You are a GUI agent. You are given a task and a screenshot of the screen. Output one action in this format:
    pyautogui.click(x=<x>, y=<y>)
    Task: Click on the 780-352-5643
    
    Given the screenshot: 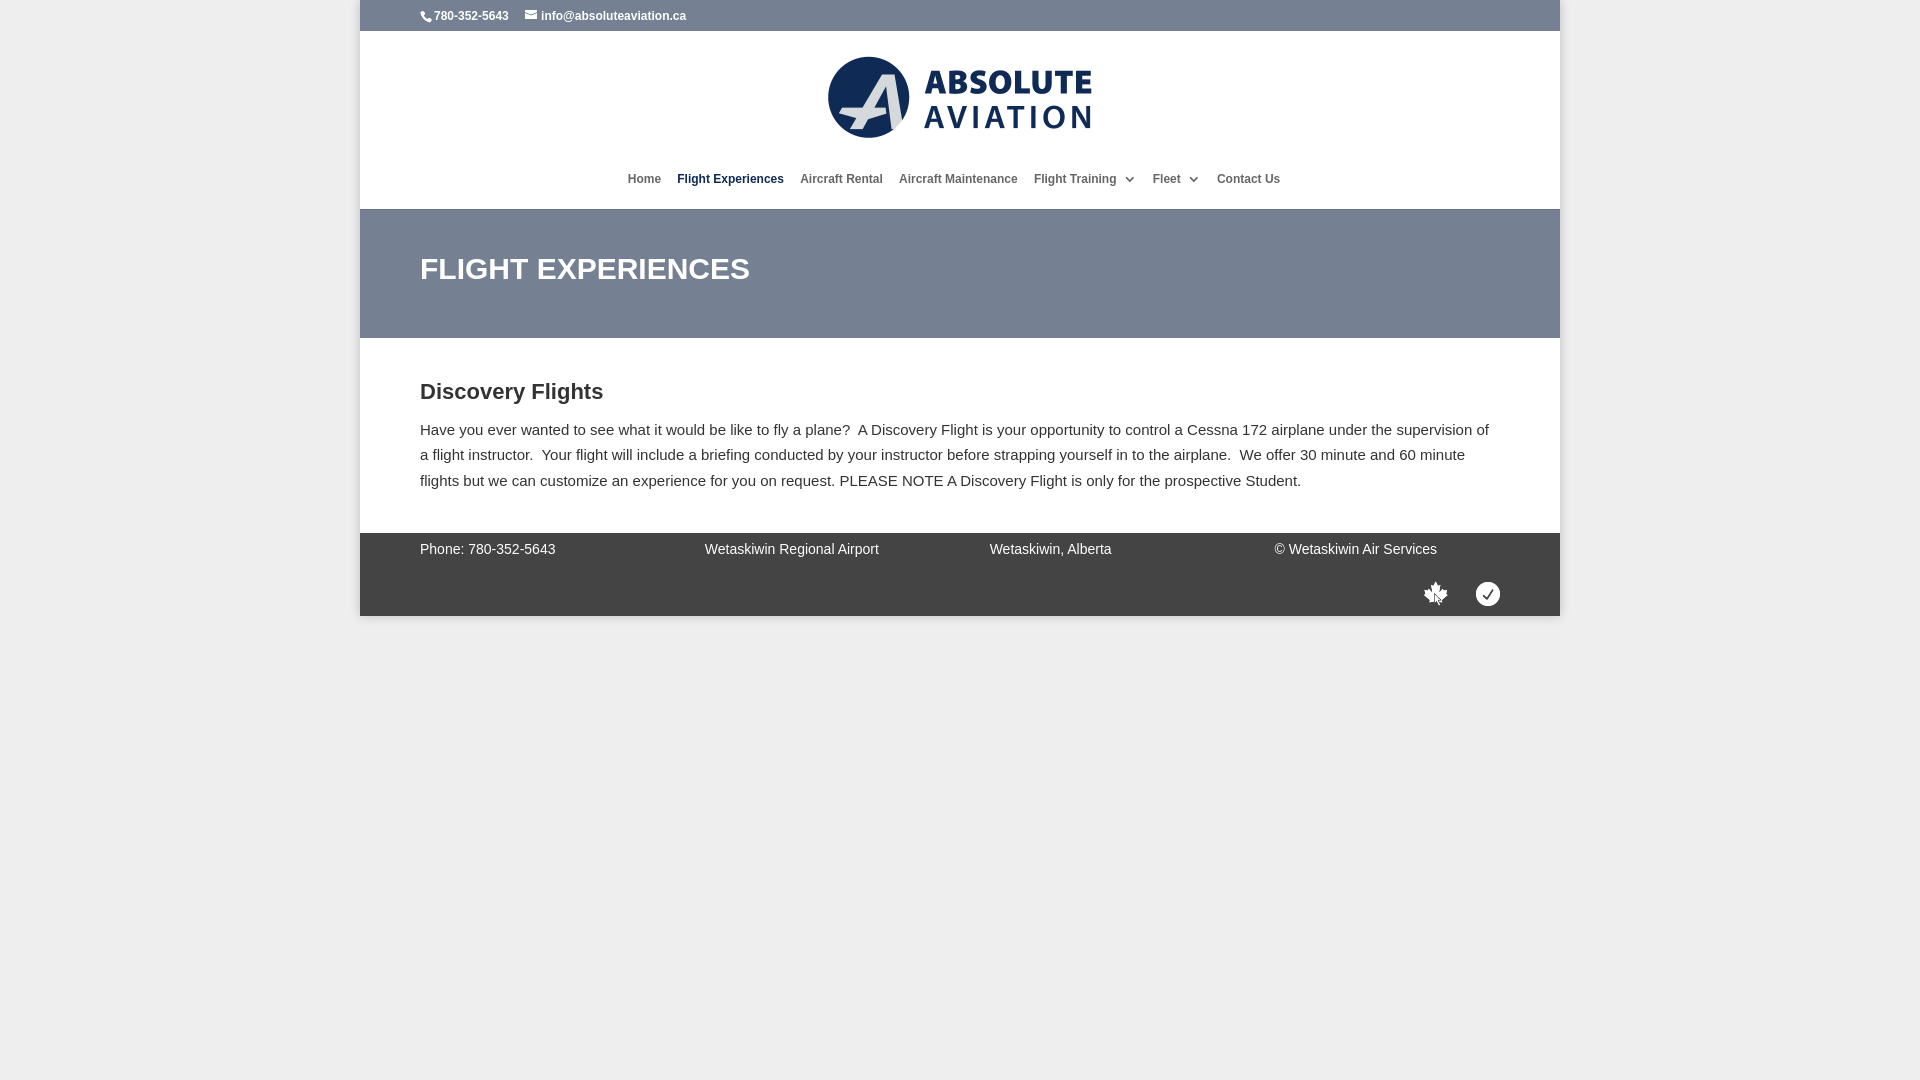 What is the action you would take?
    pyautogui.click(x=471, y=16)
    